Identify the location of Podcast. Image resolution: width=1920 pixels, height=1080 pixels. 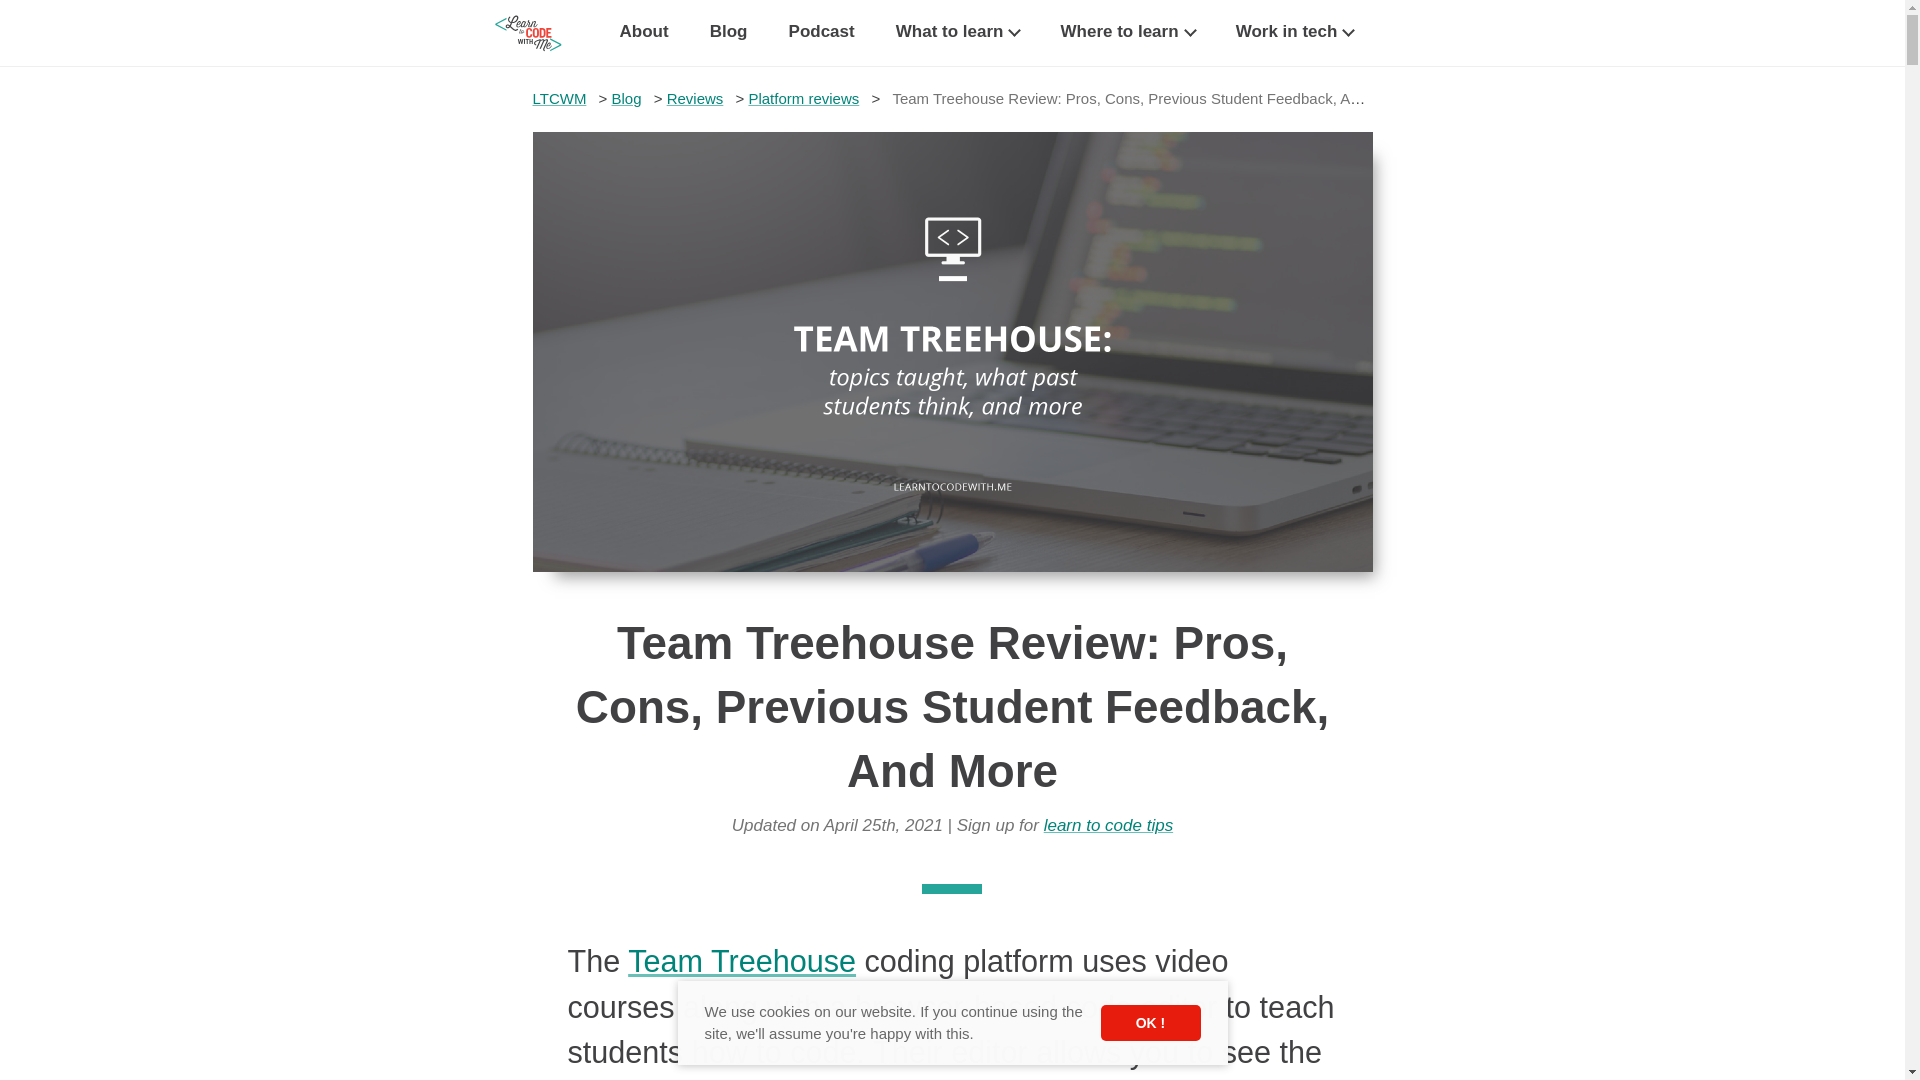
(822, 33).